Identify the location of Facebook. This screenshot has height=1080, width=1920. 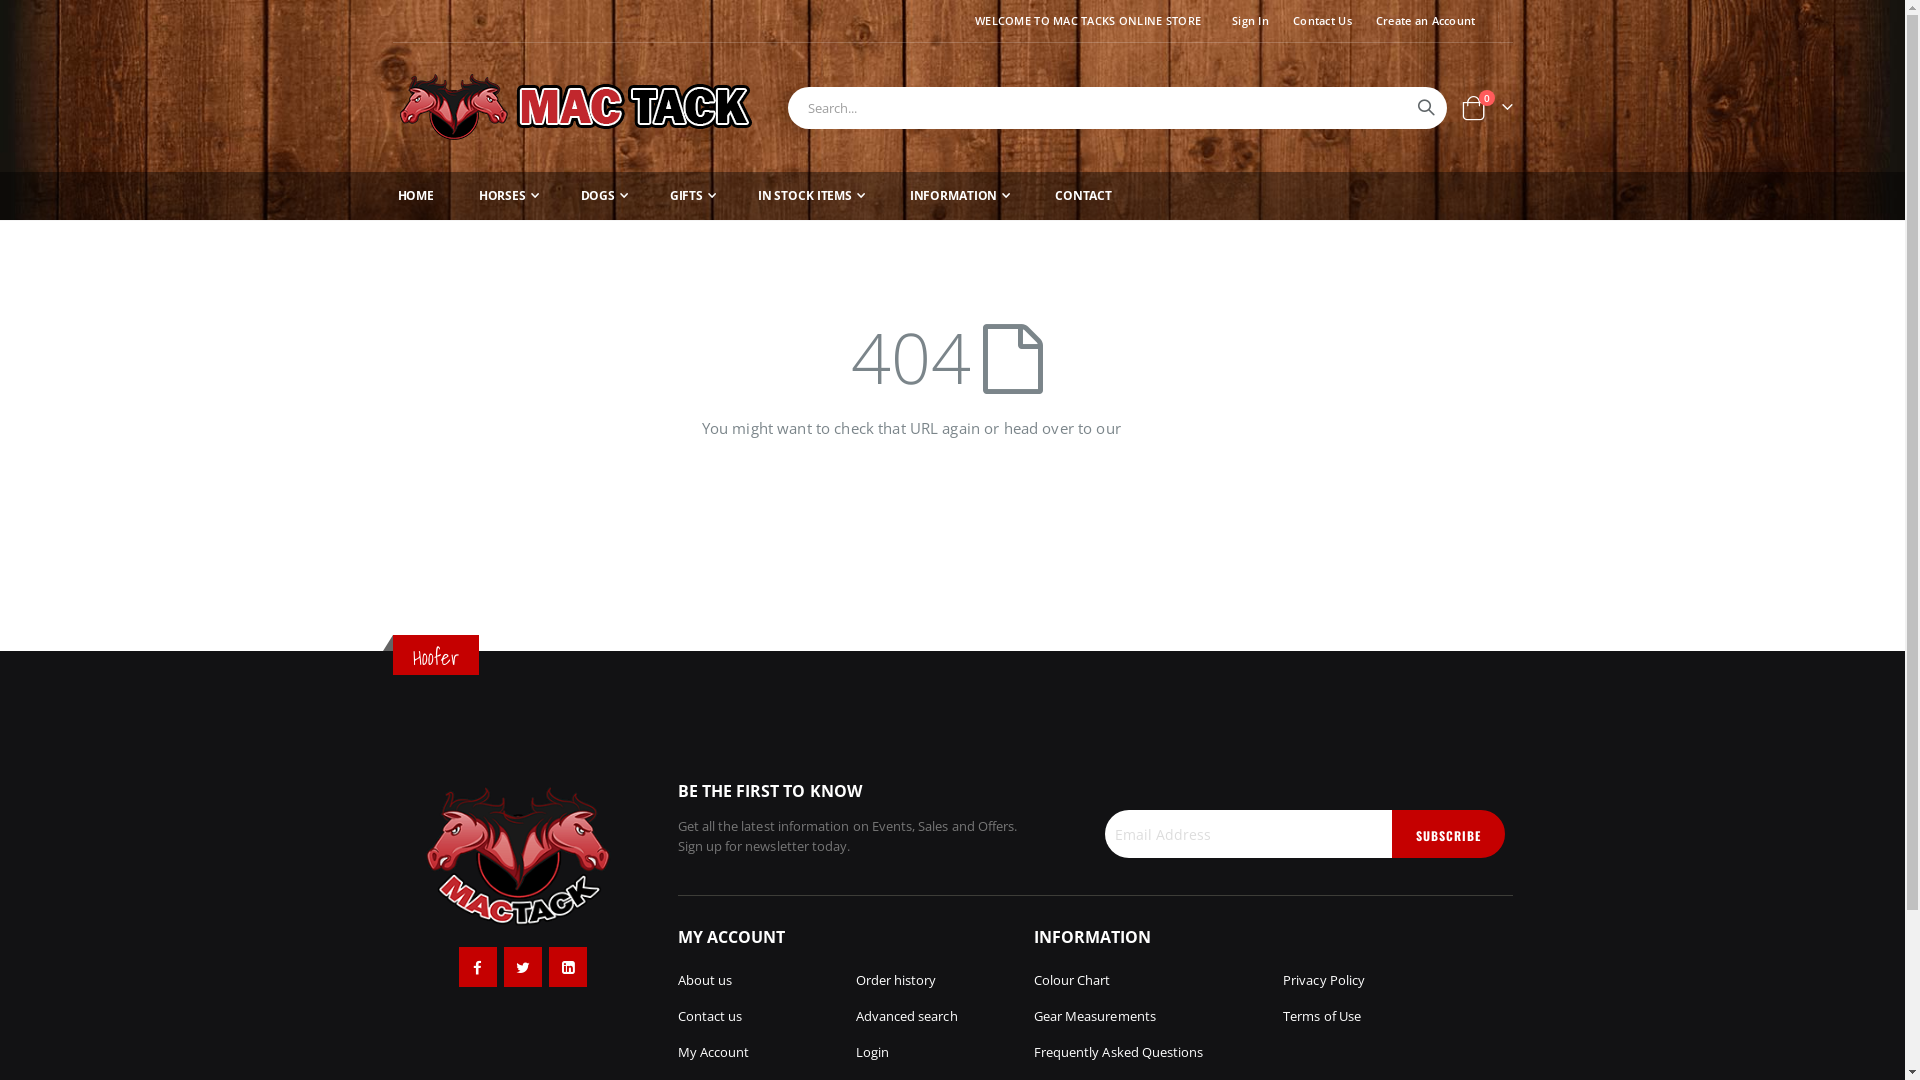
(478, 967).